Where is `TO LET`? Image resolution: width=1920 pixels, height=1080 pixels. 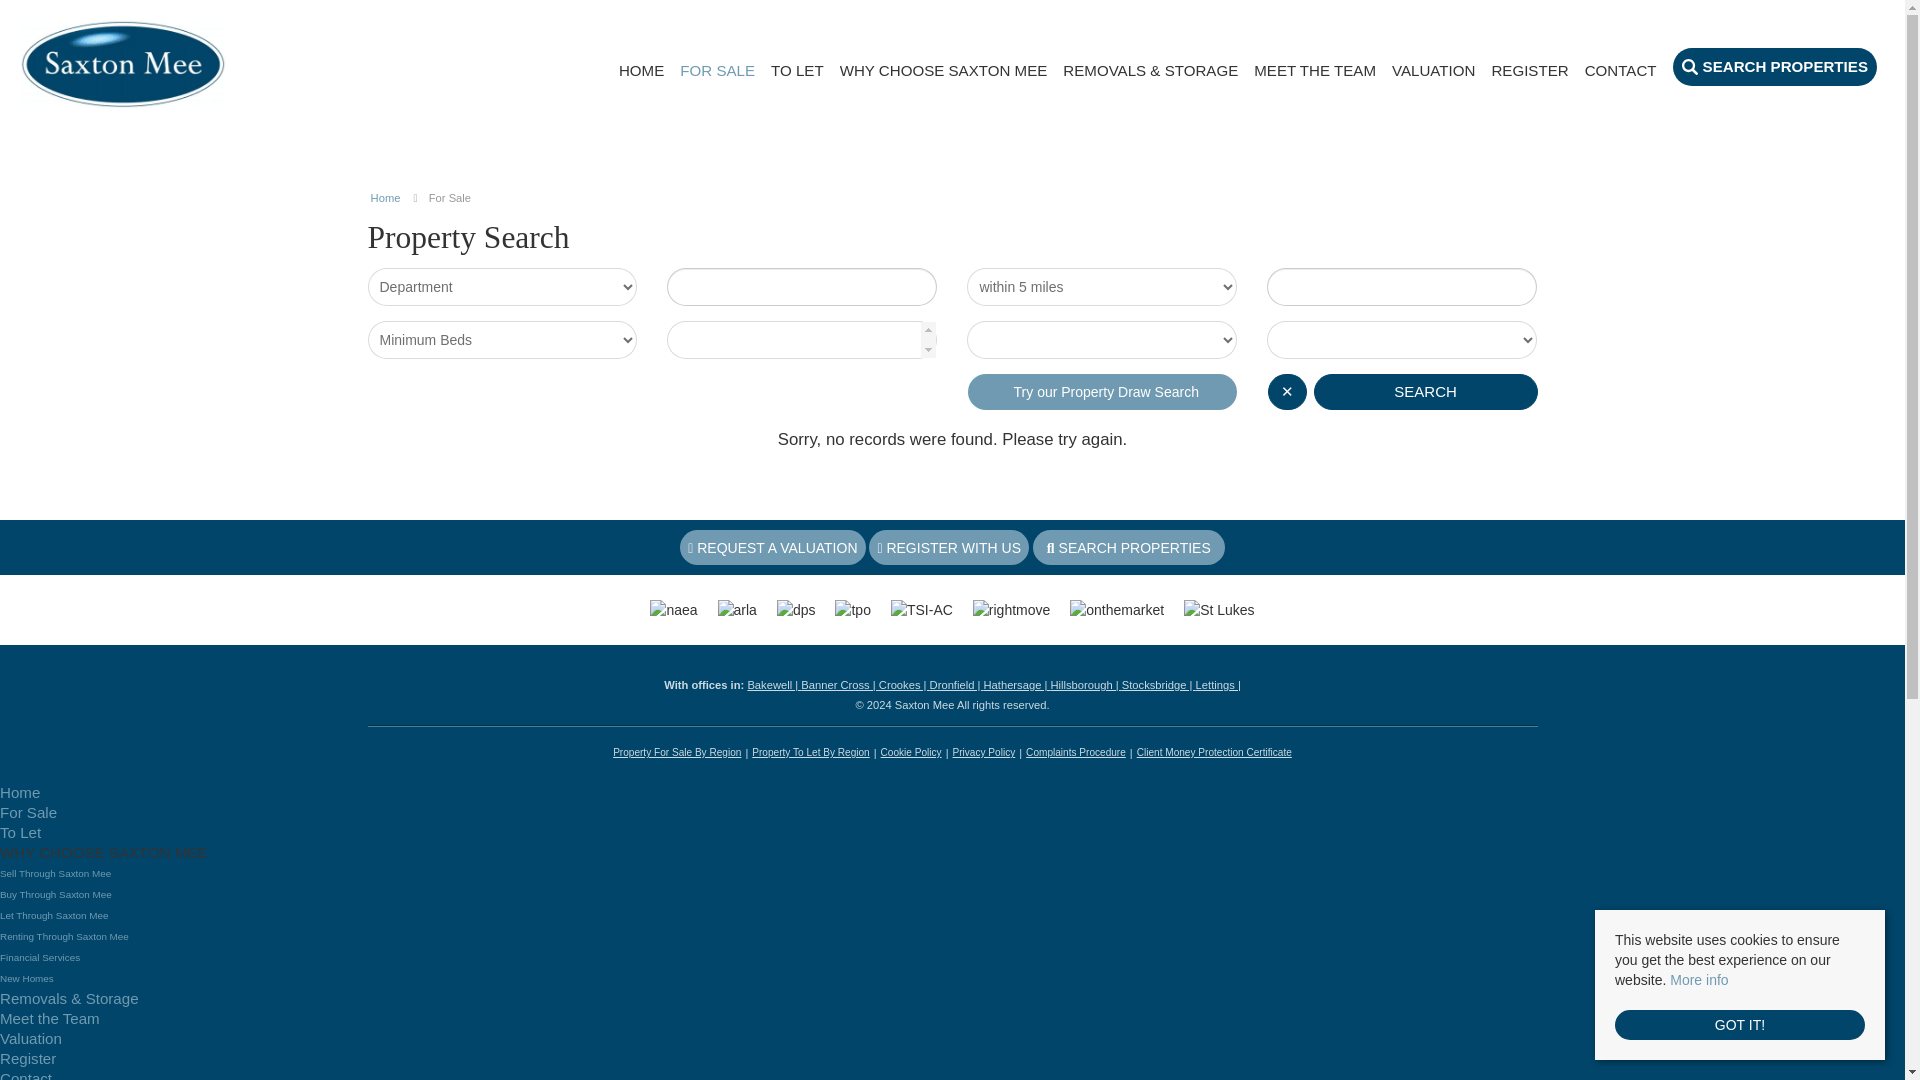 TO LET is located at coordinates (797, 70).